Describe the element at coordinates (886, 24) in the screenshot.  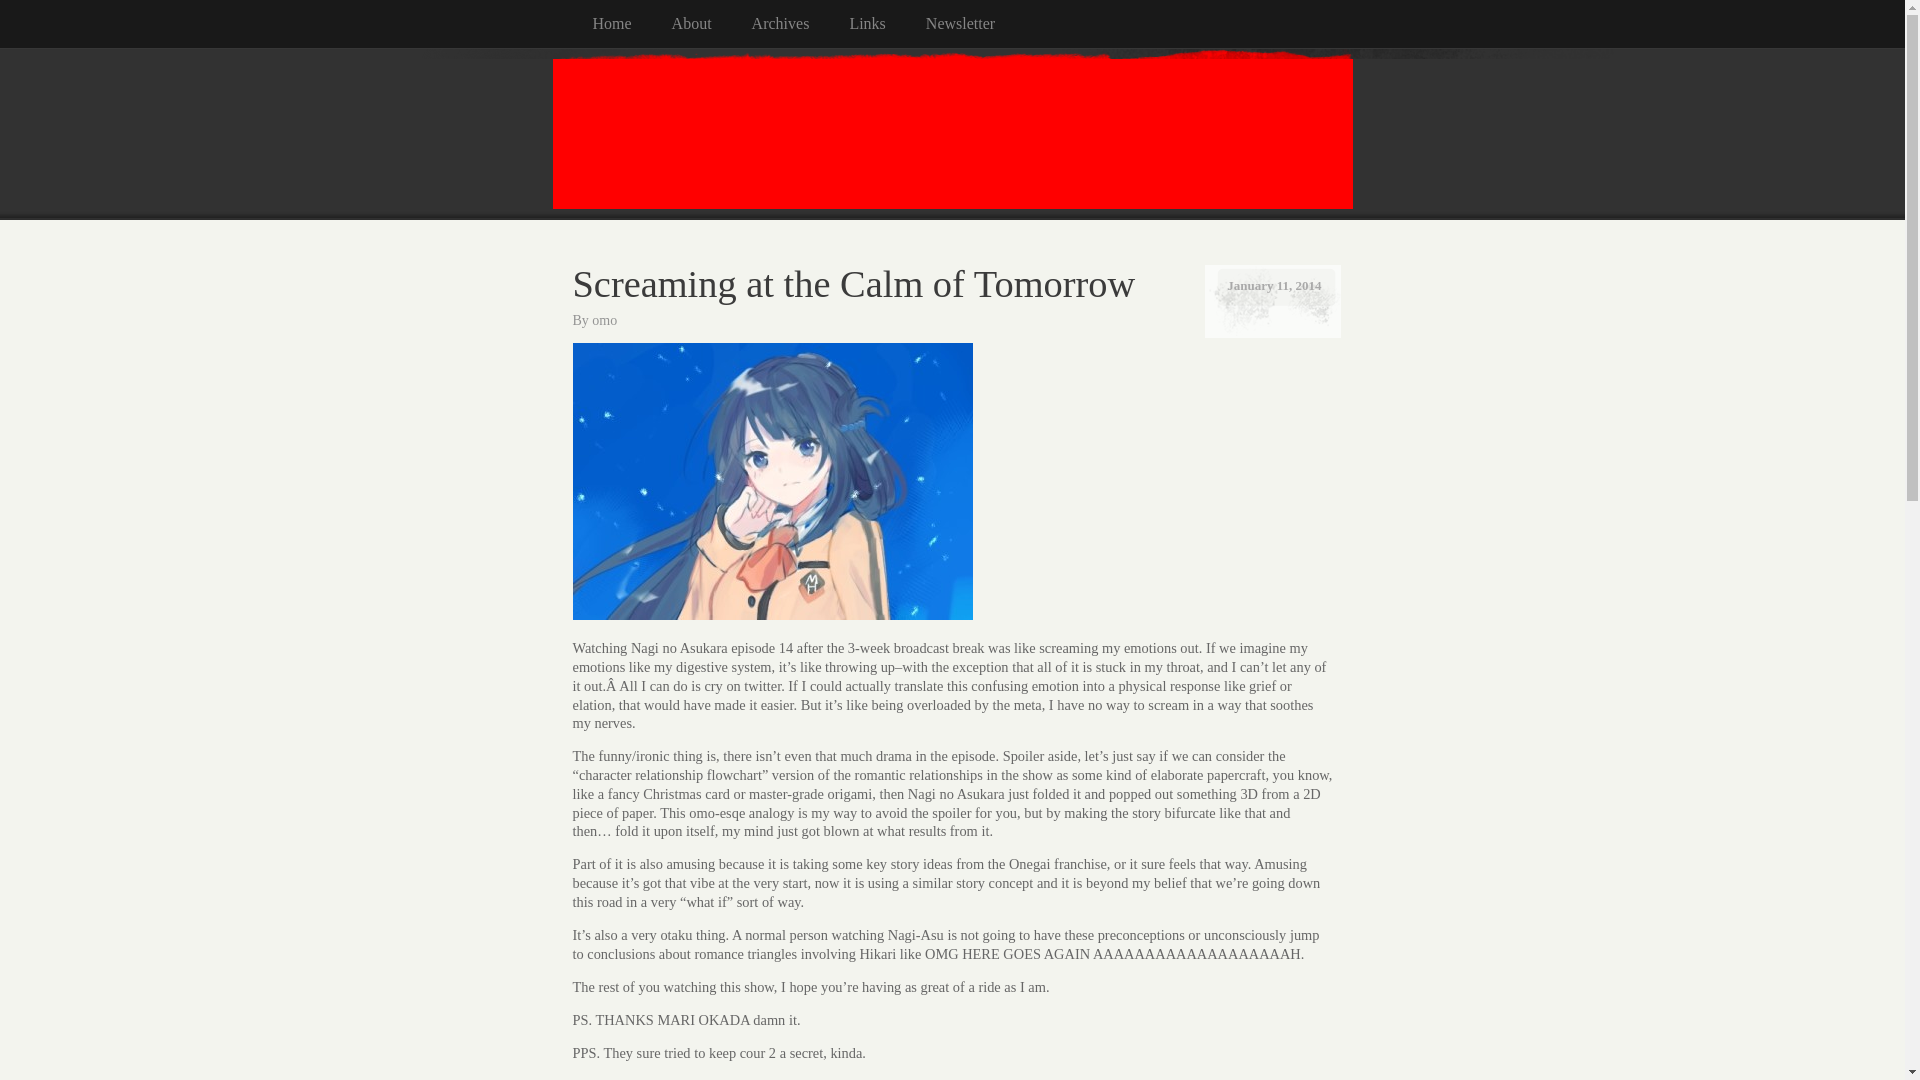
I see `Links` at that location.